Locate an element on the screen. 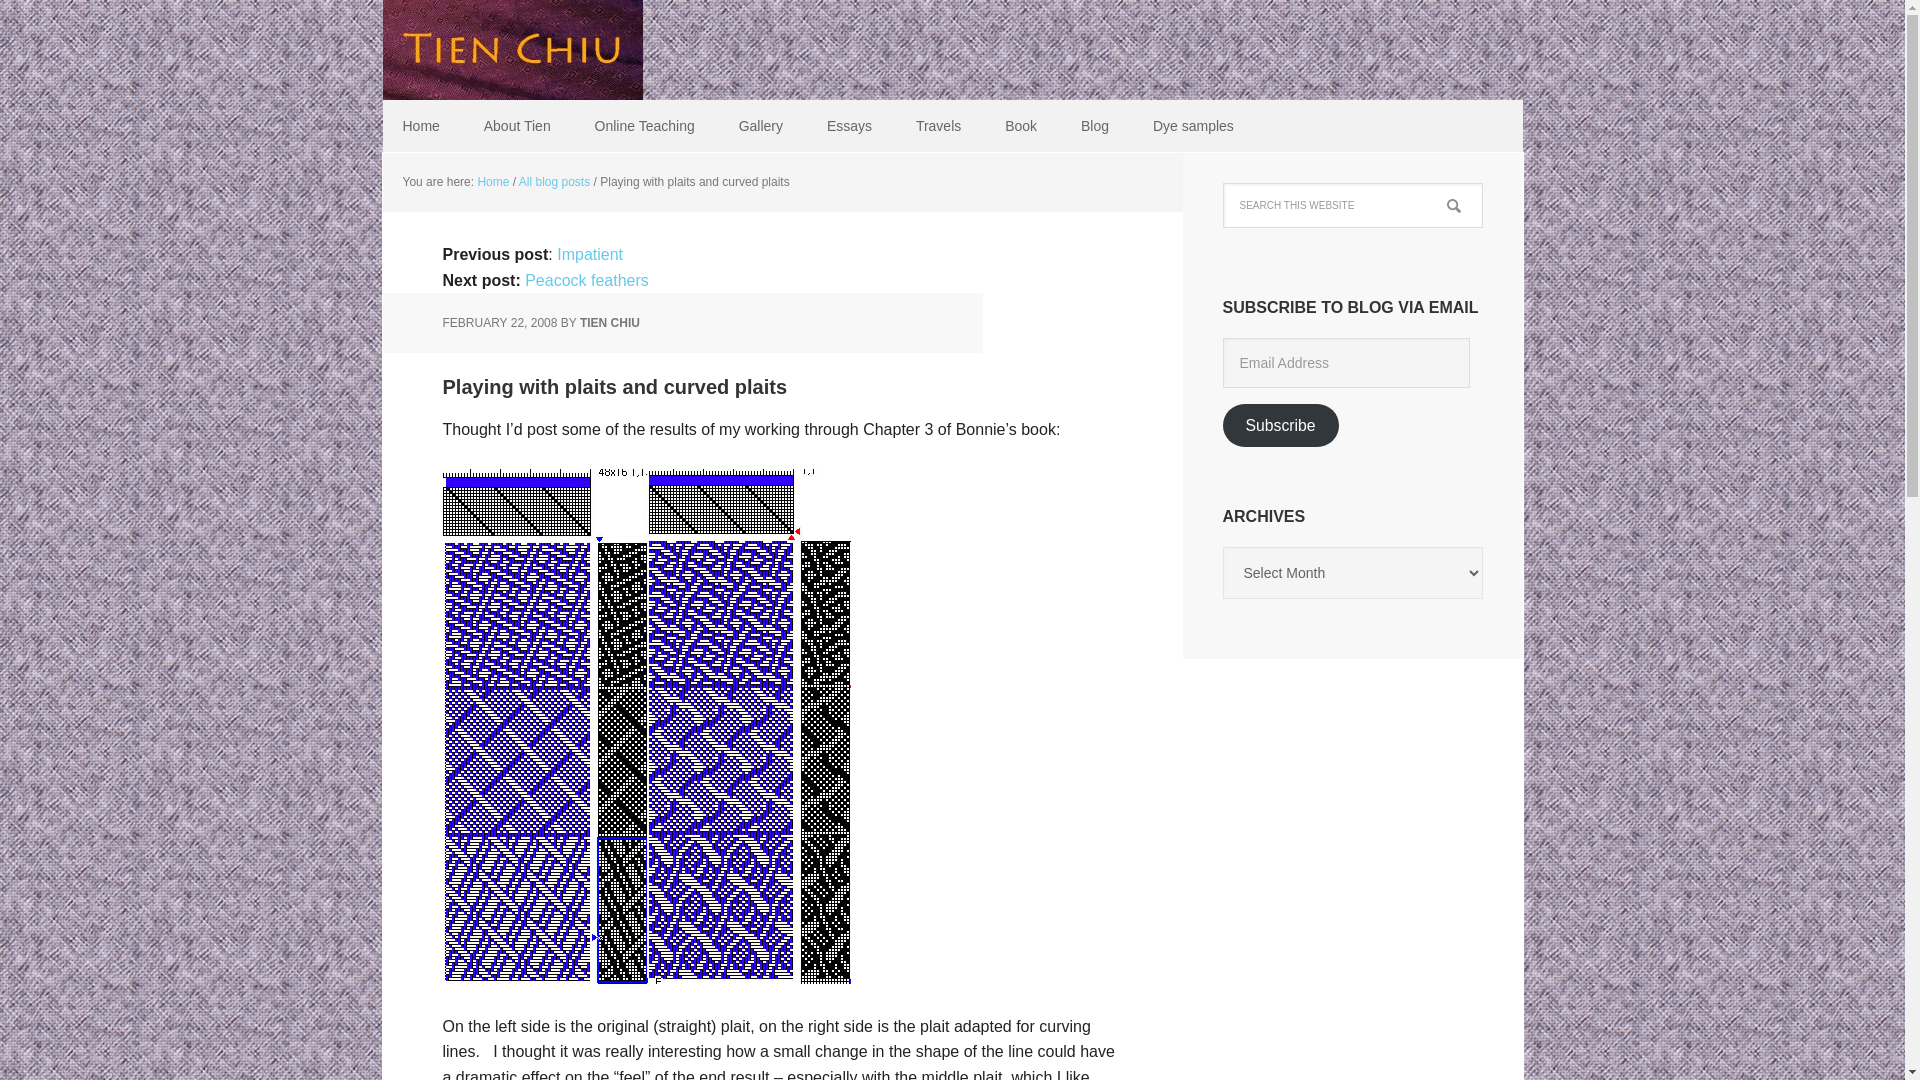 This screenshot has width=1920, height=1080. Peacock feathers is located at coordinates (586, 280).